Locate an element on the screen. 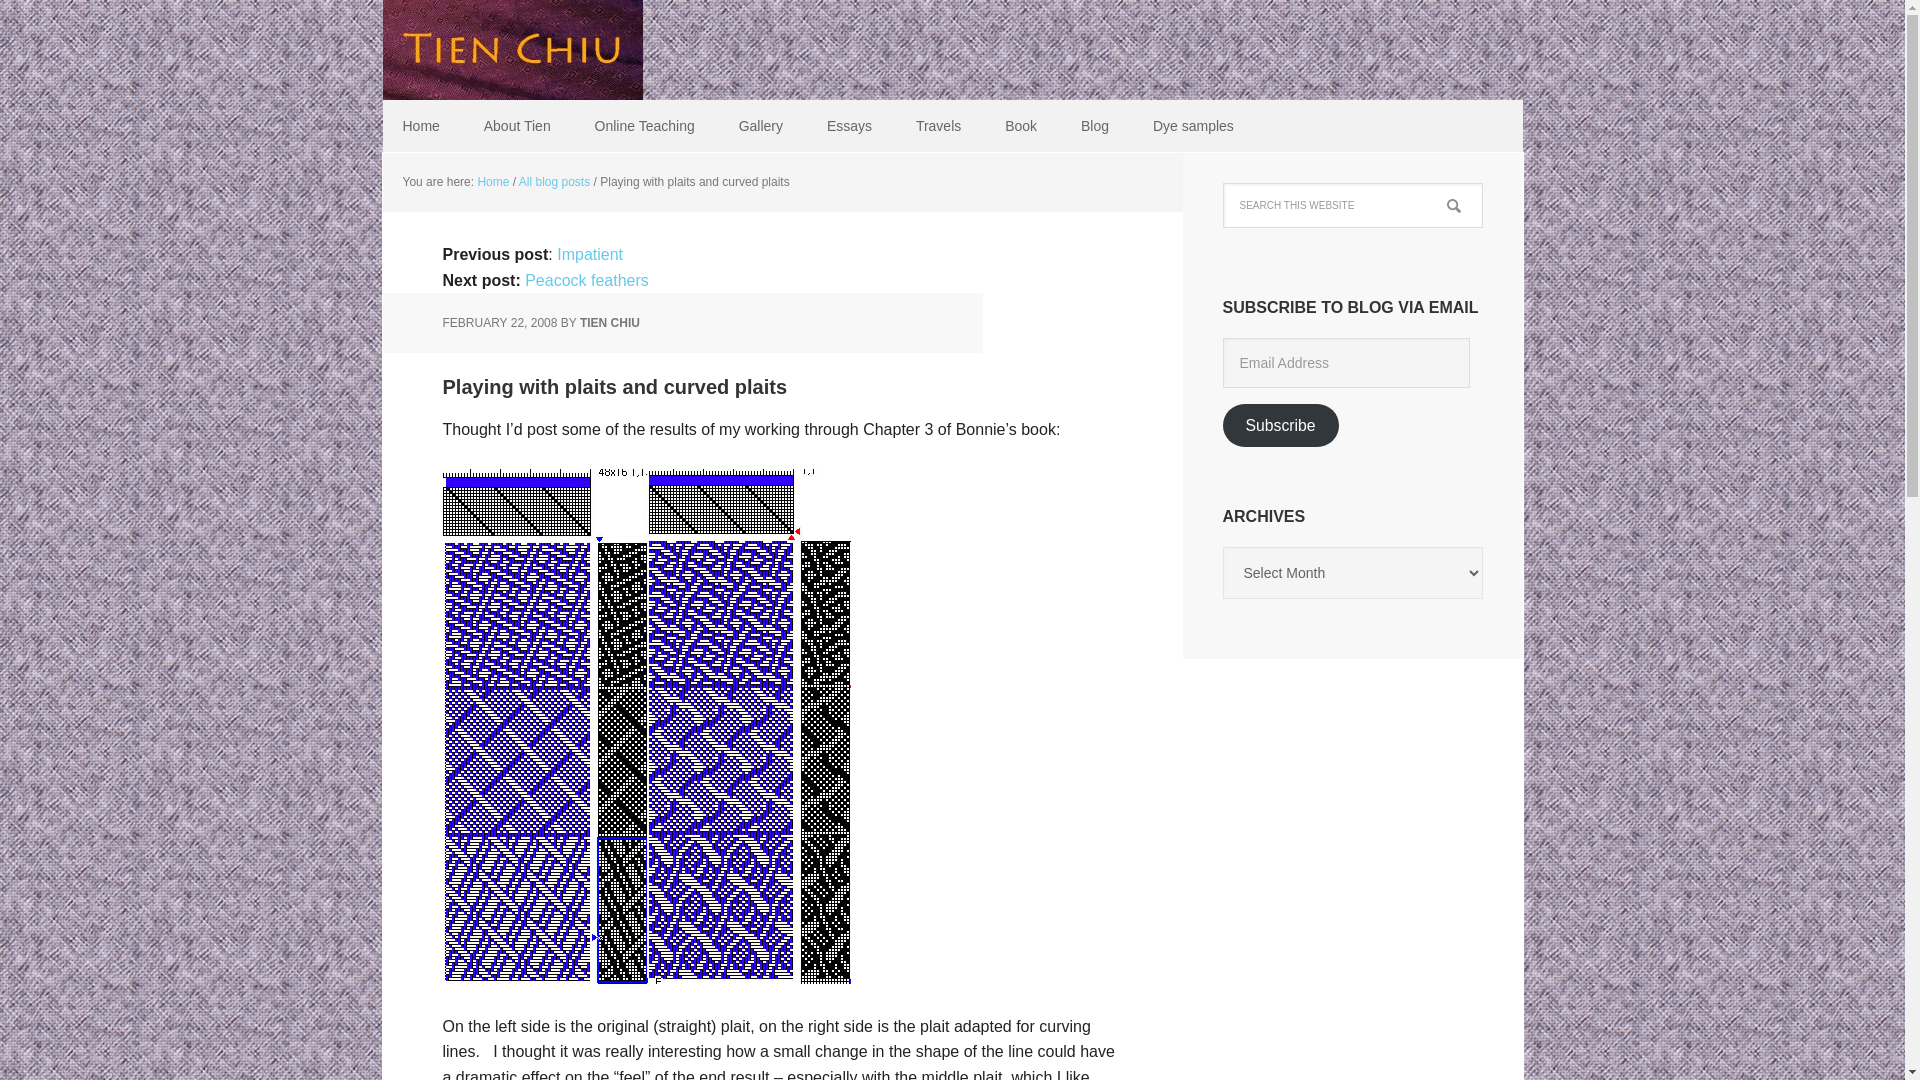 This screenshot has width=1920, height=1080. Peacock feathers is located at coordinates (586, 280).